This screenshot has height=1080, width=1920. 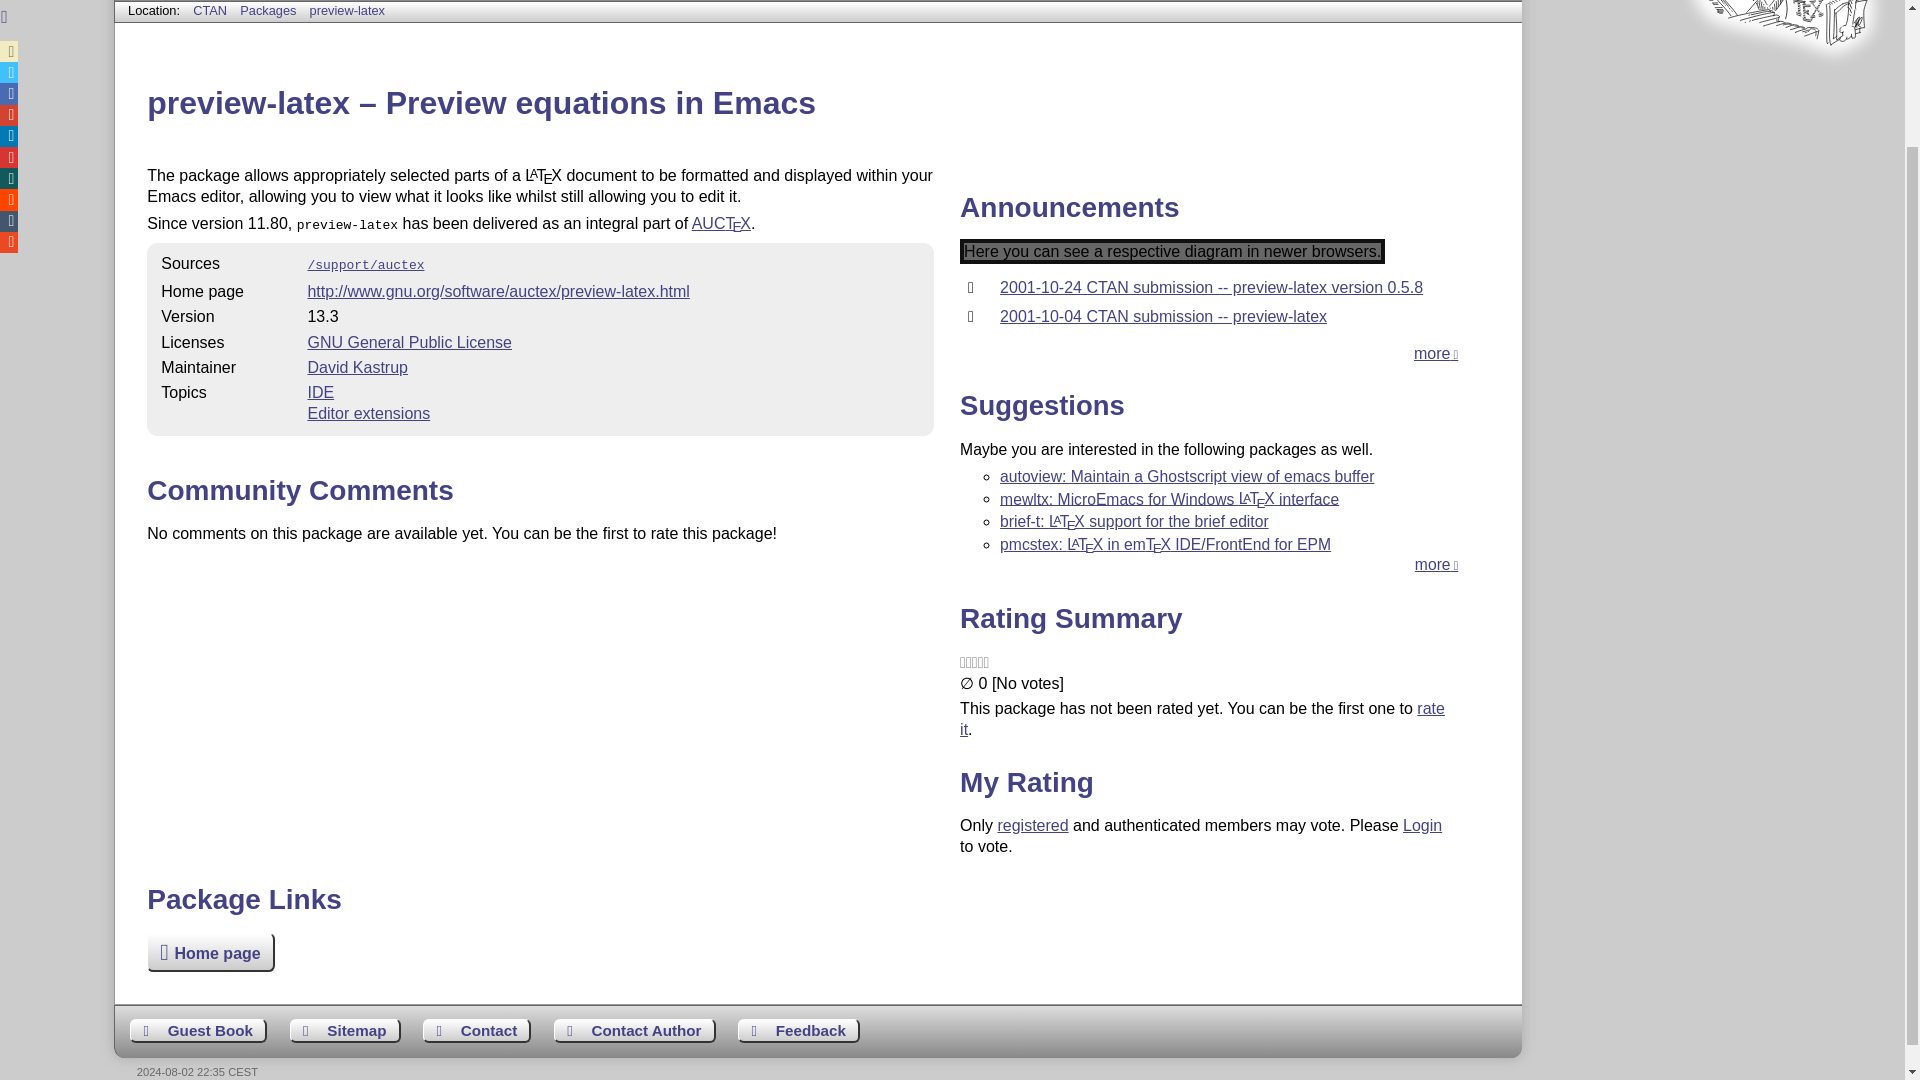 What do you see at coordinates (320, 392) in the screenshot?
I see `IDE` at bounding box center [320, 392].